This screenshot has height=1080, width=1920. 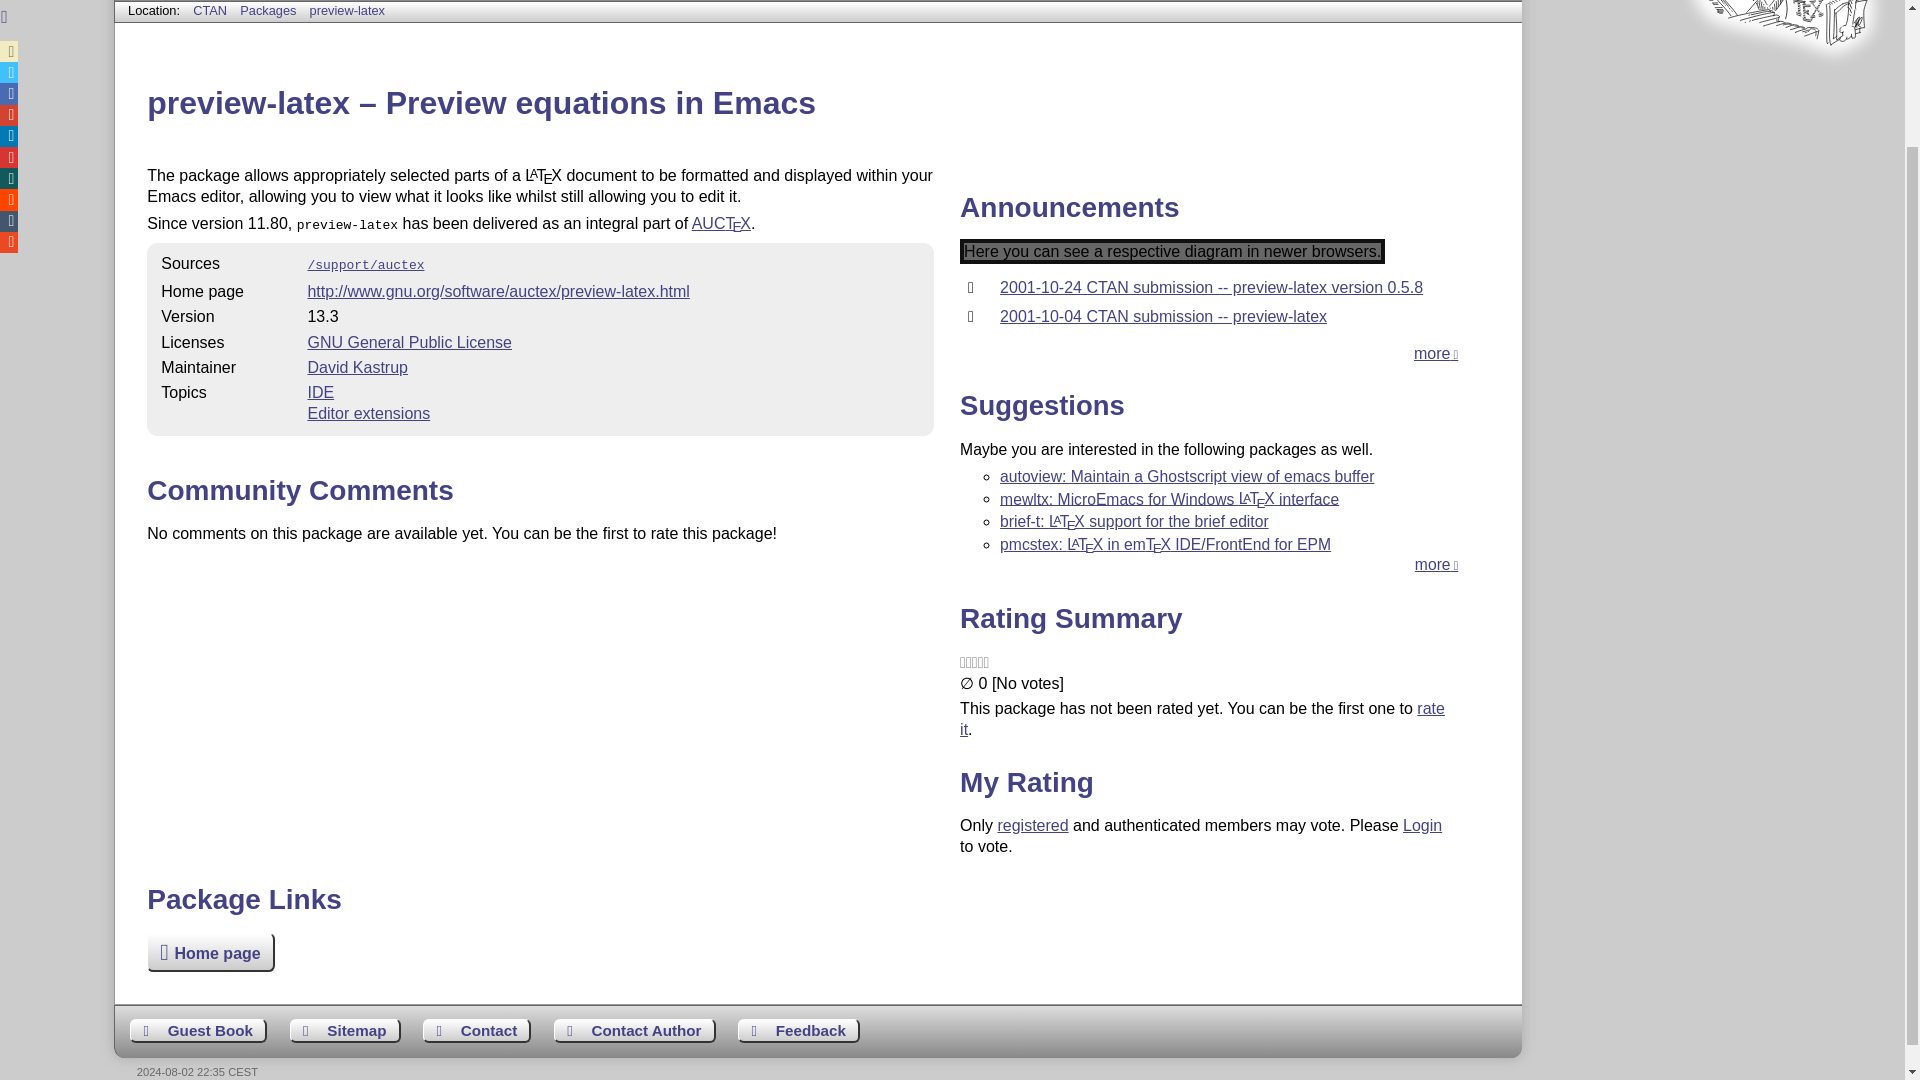 What do you see at coordinates (320, 392) in the screenshot?
I see `IDE` at bounding box center [320, 392].